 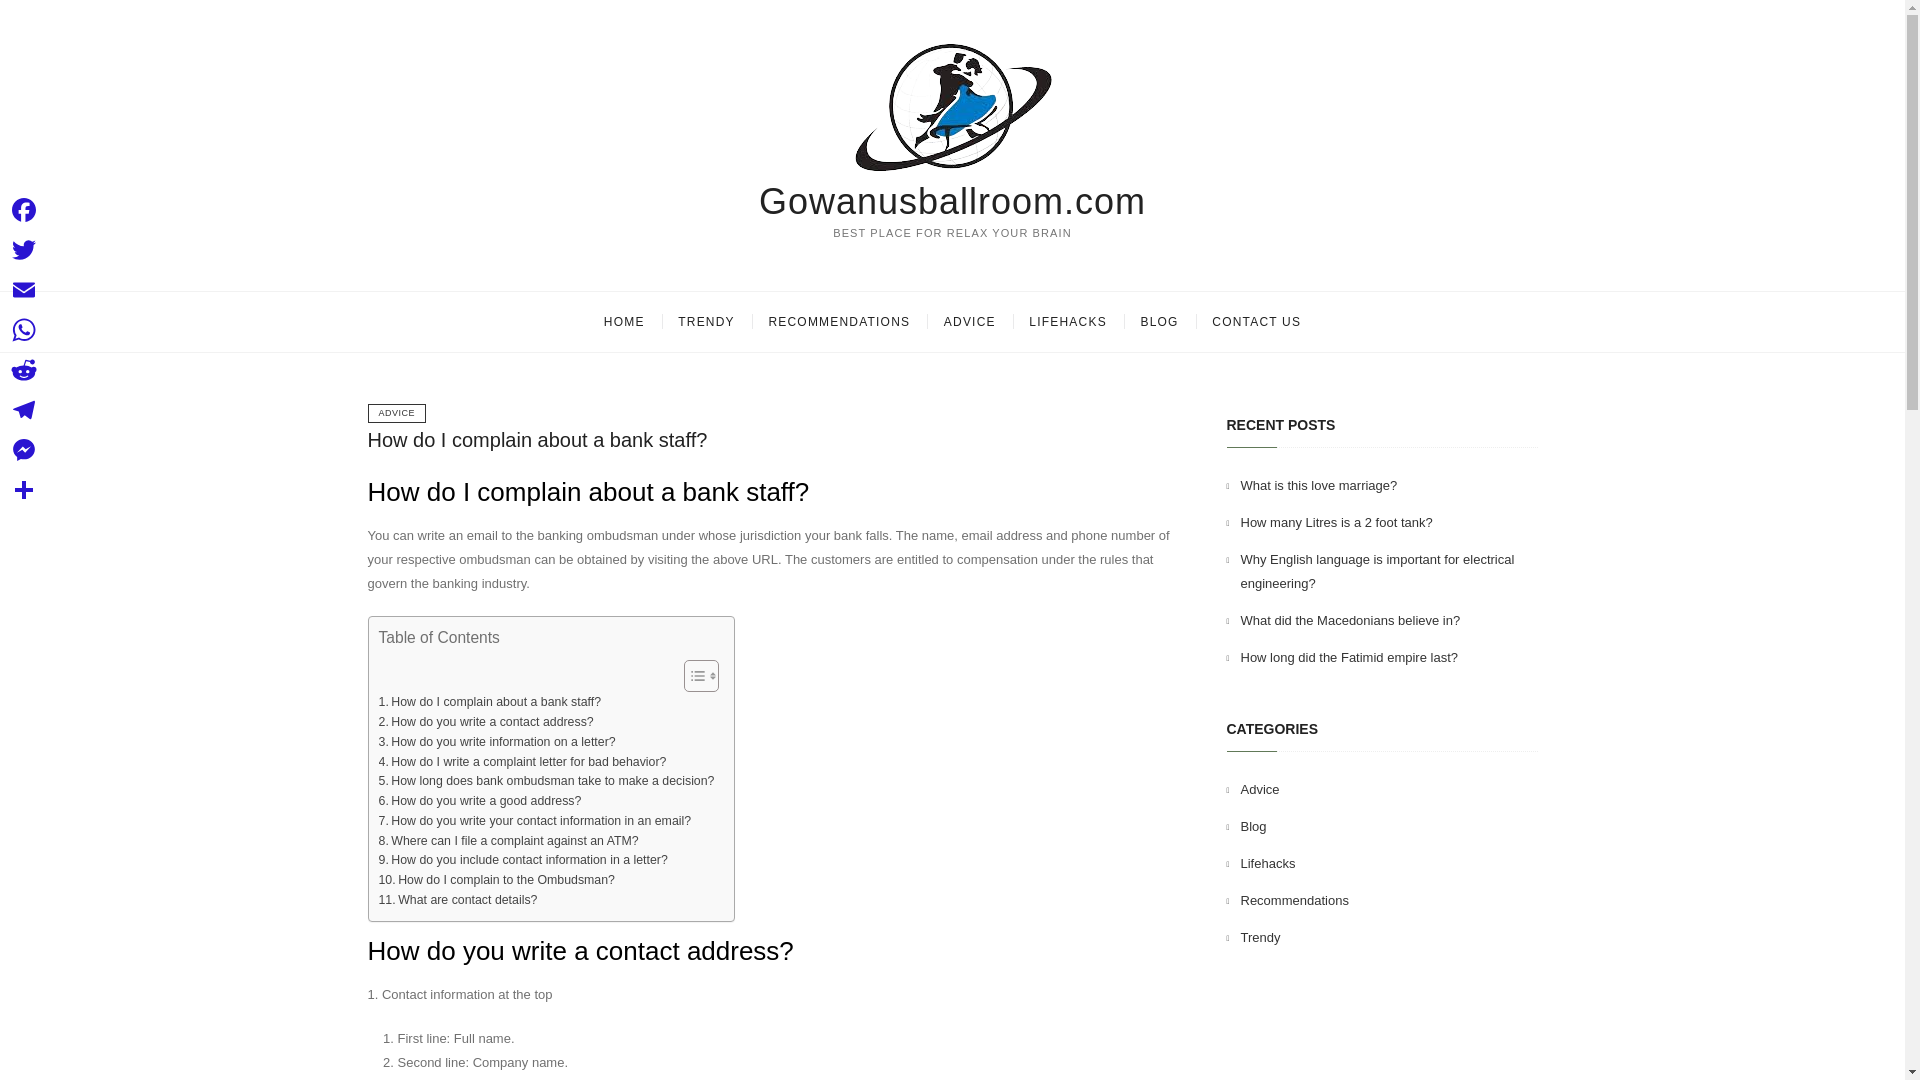 I want to click on BLOG, so click(x=1158, y=322).